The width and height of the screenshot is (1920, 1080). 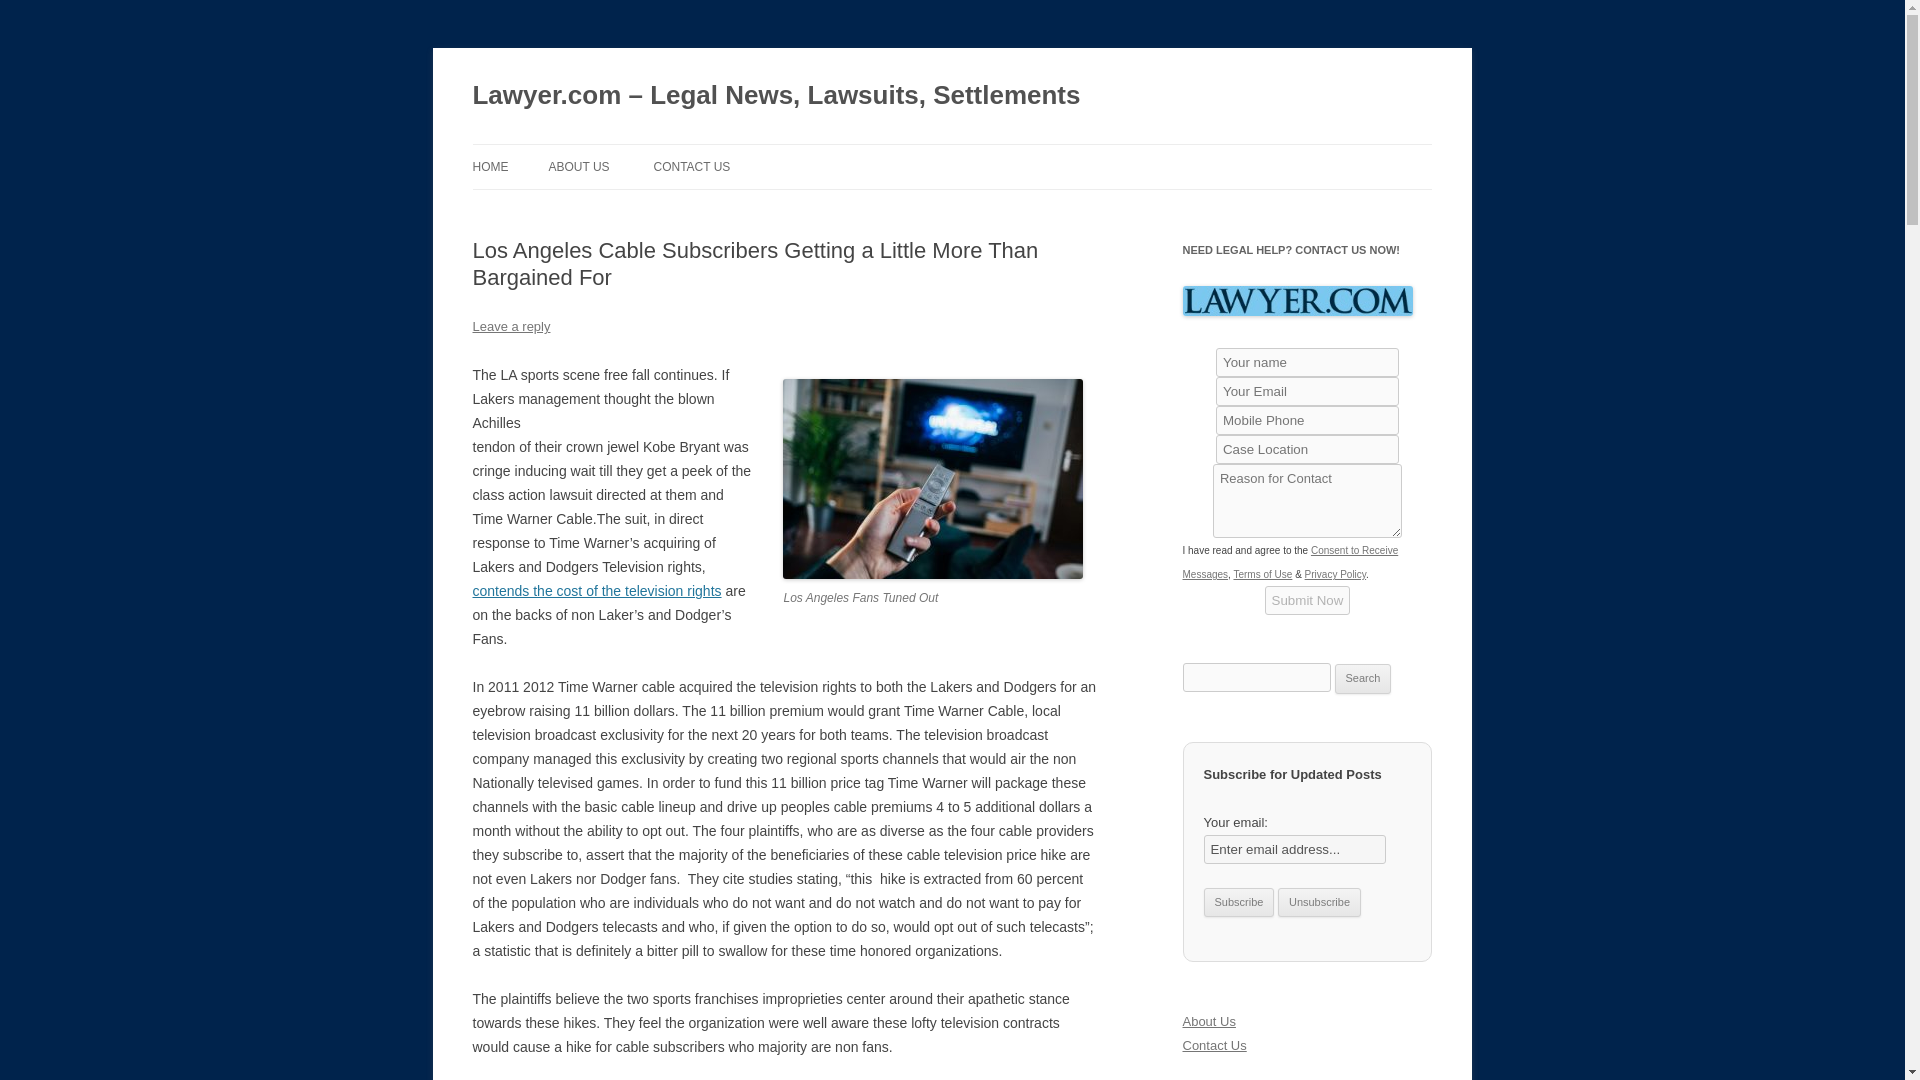 I want to click on Enter email address..., so click(x=1294, y=849).